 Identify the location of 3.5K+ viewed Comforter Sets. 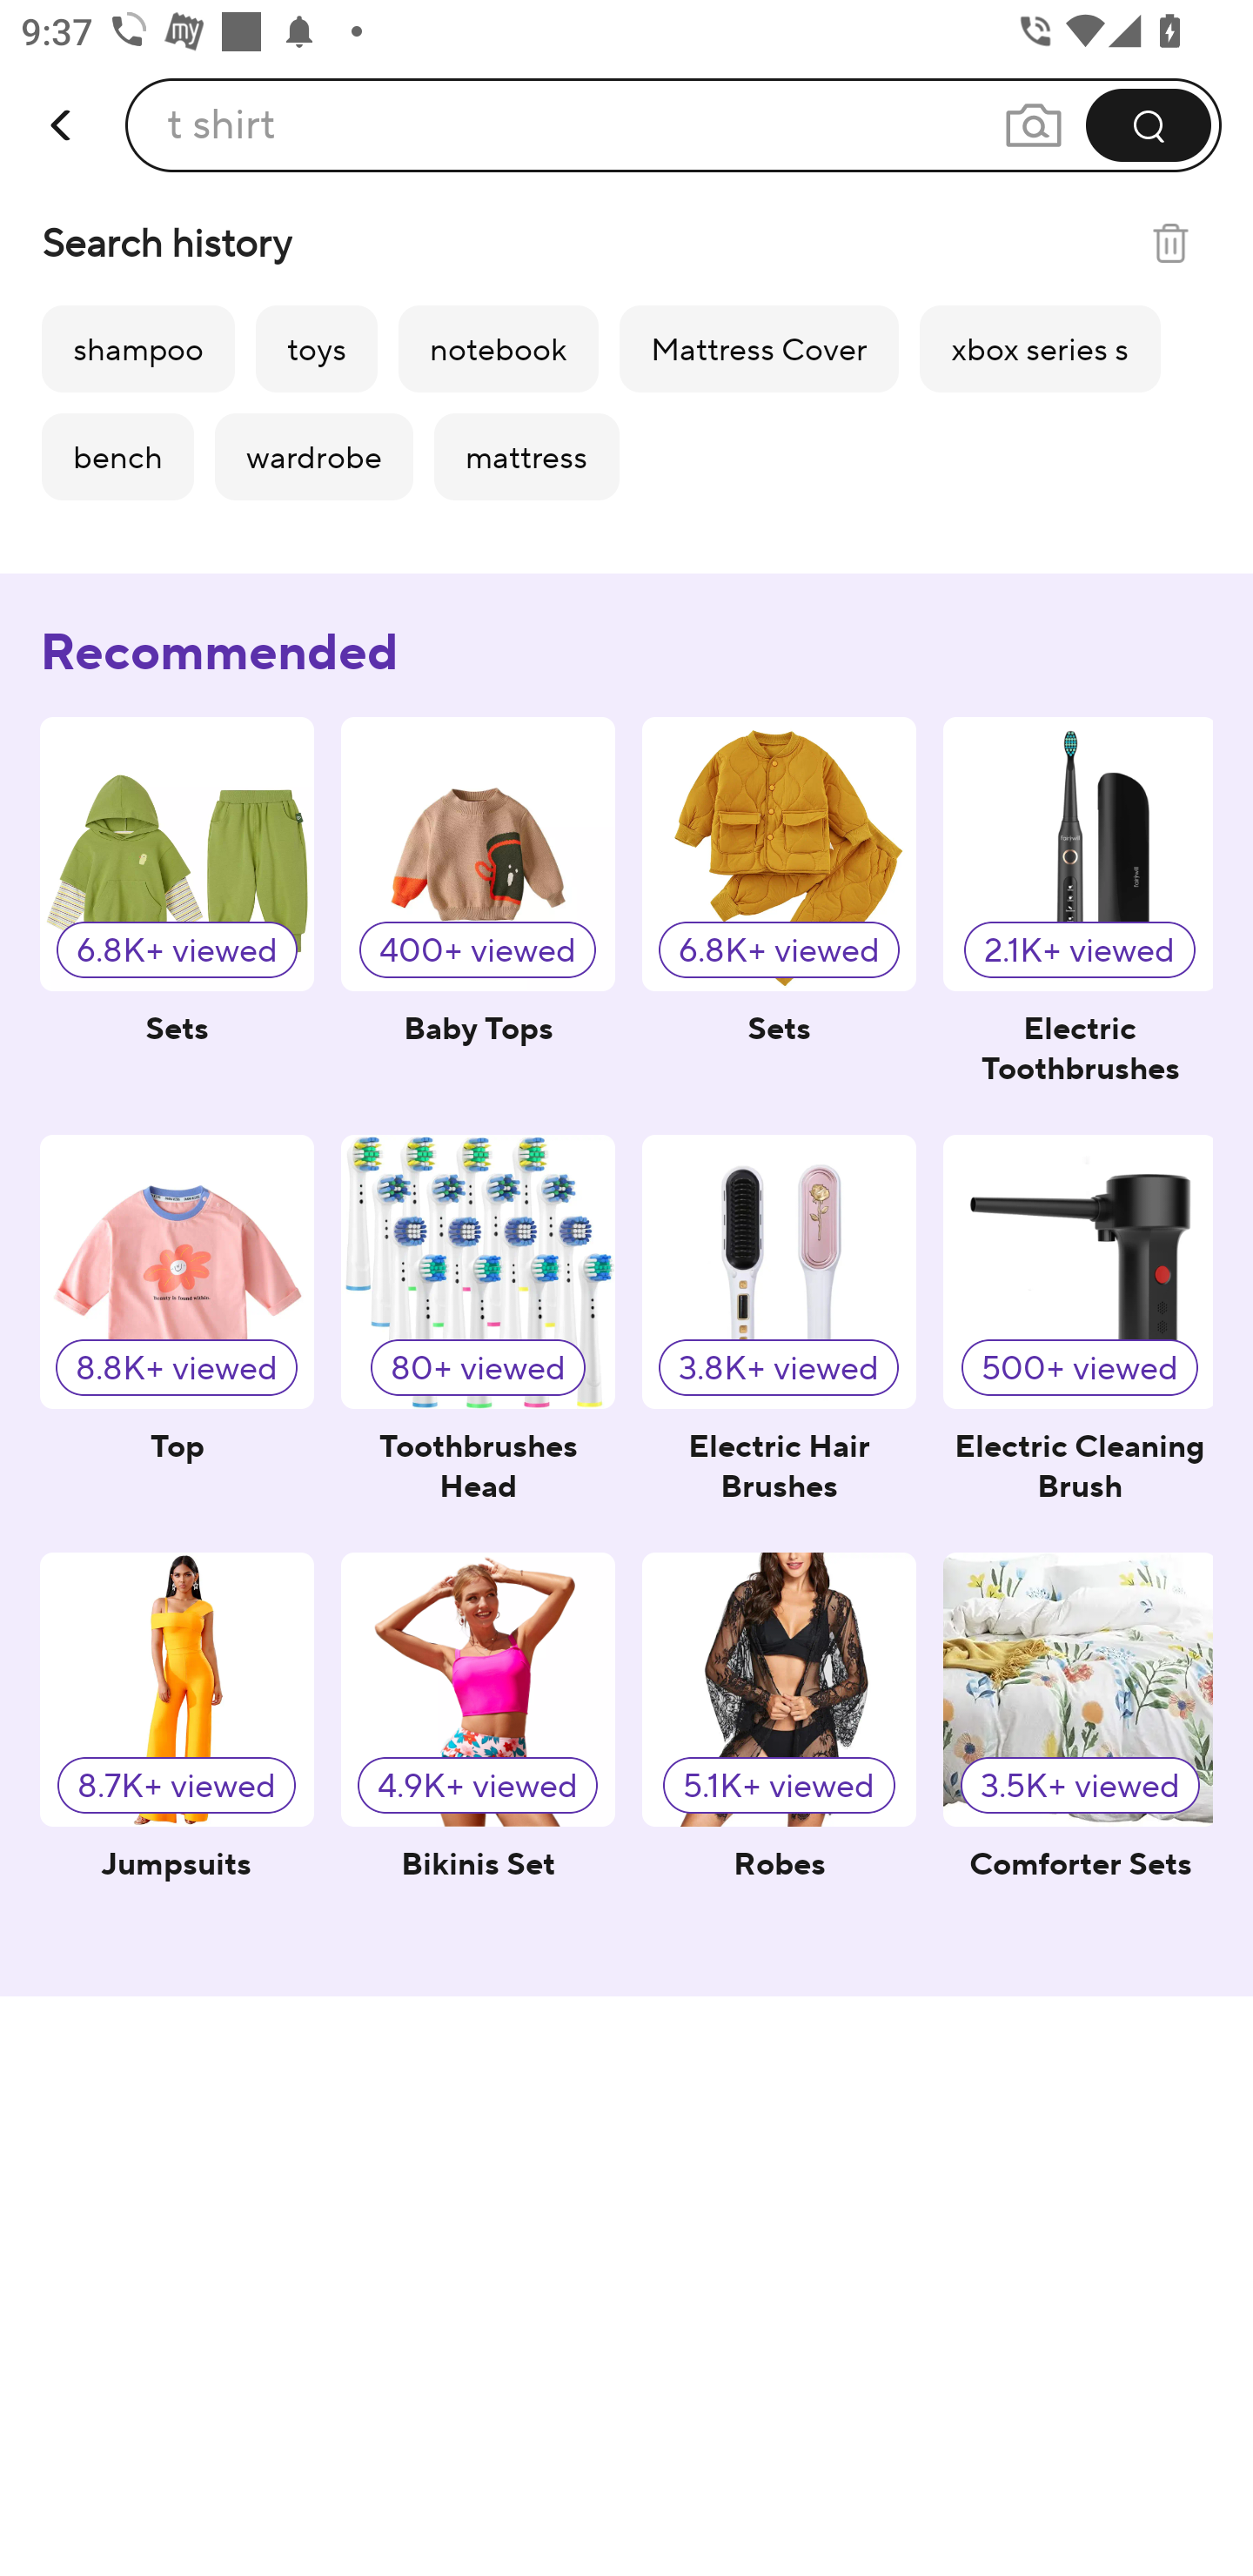
(1077, 1748).